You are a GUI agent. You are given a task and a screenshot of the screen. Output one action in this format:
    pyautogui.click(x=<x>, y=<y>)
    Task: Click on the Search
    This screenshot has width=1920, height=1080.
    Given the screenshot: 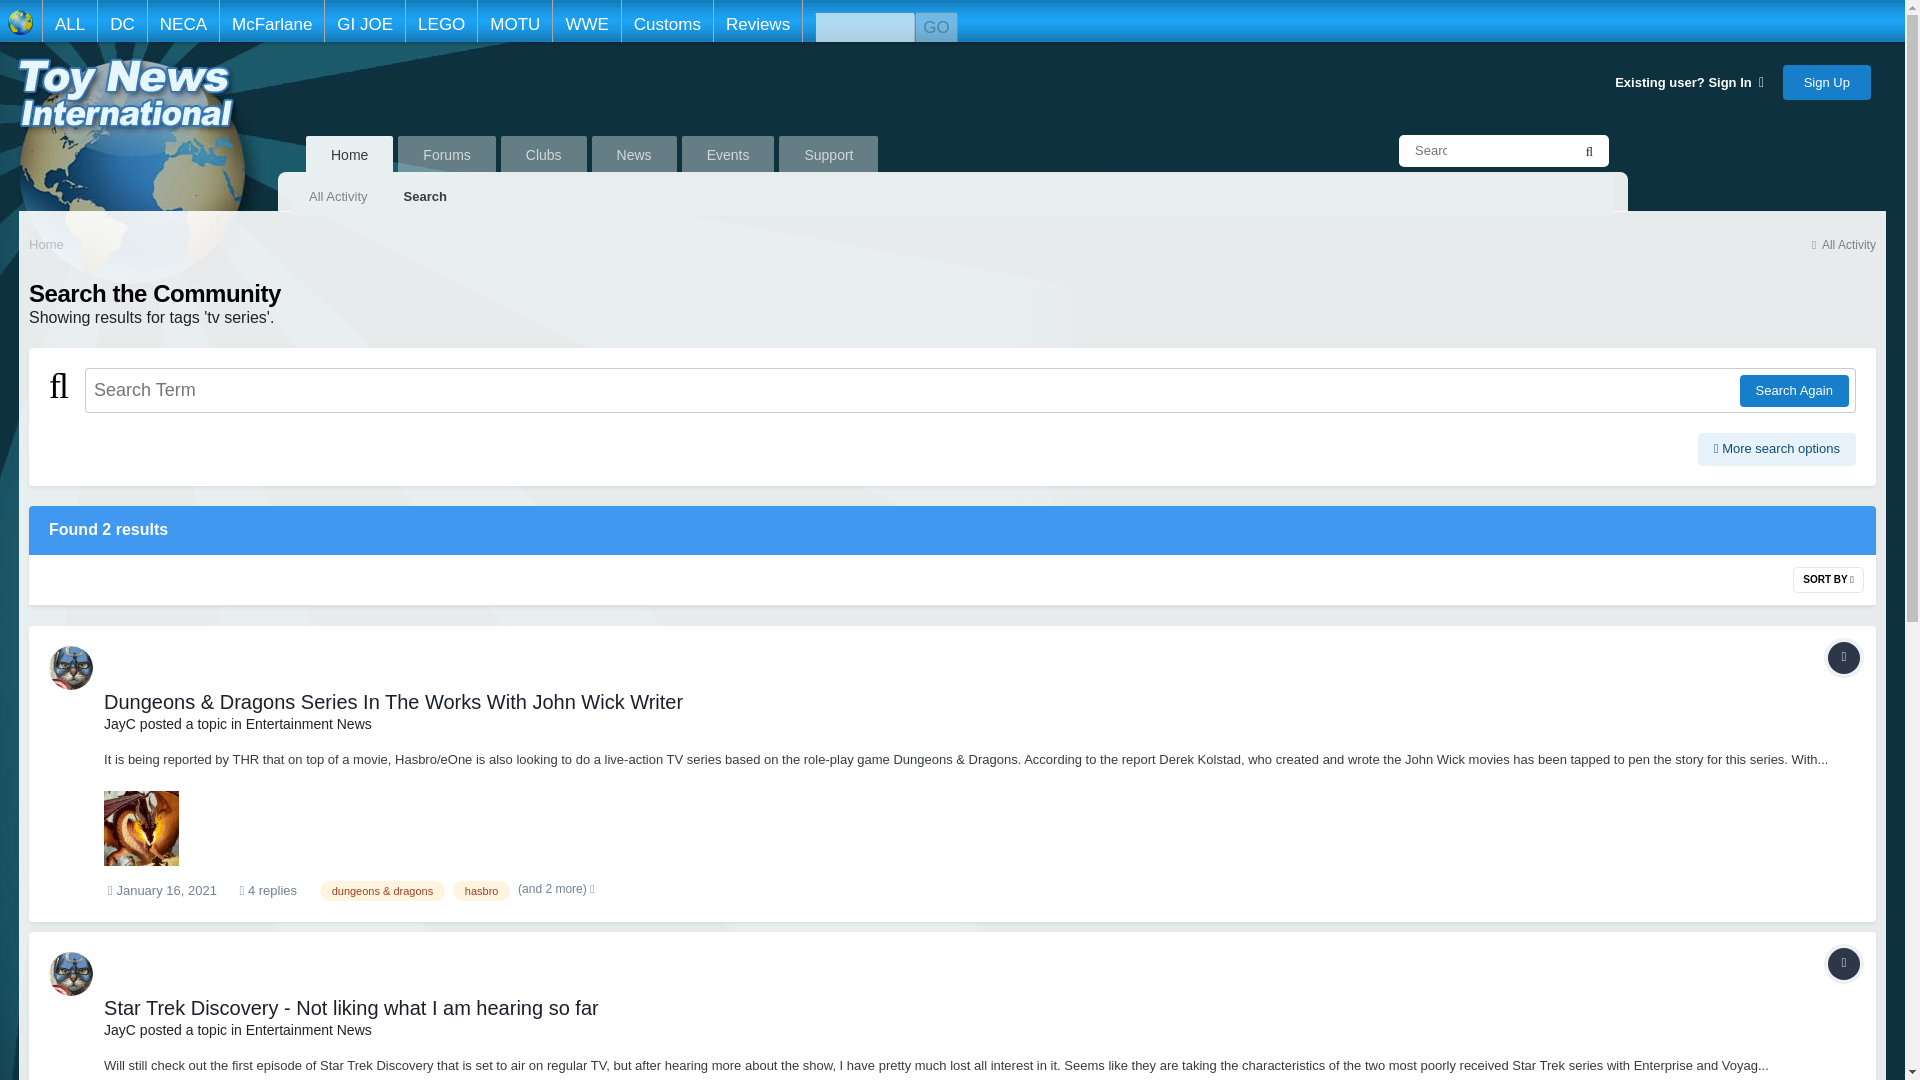 What is the action you would take?
    pyautogui.click(x=424, y=194)
    